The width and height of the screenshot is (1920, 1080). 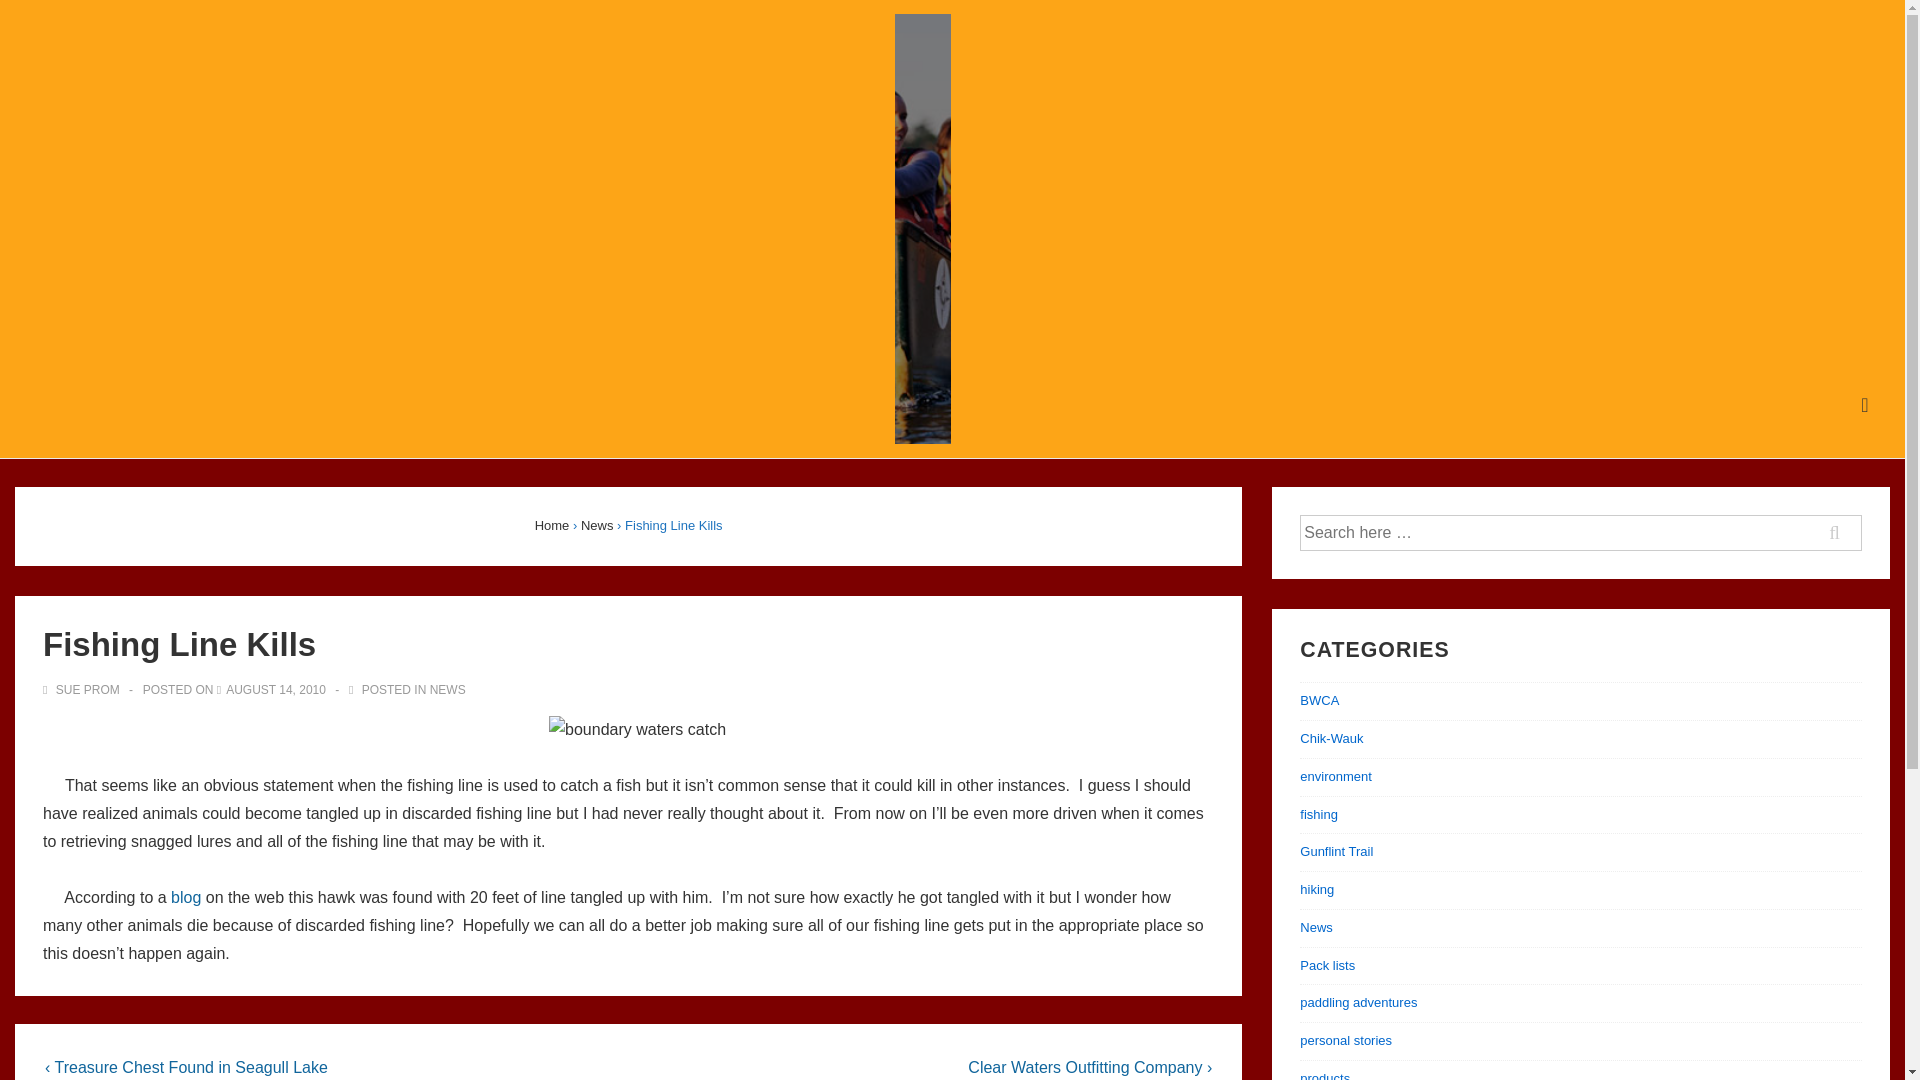 What do you see at coordinates (1331, 738) in the screenshot?
I see `Chik-Wauk` at bounding box center [1331, 738].